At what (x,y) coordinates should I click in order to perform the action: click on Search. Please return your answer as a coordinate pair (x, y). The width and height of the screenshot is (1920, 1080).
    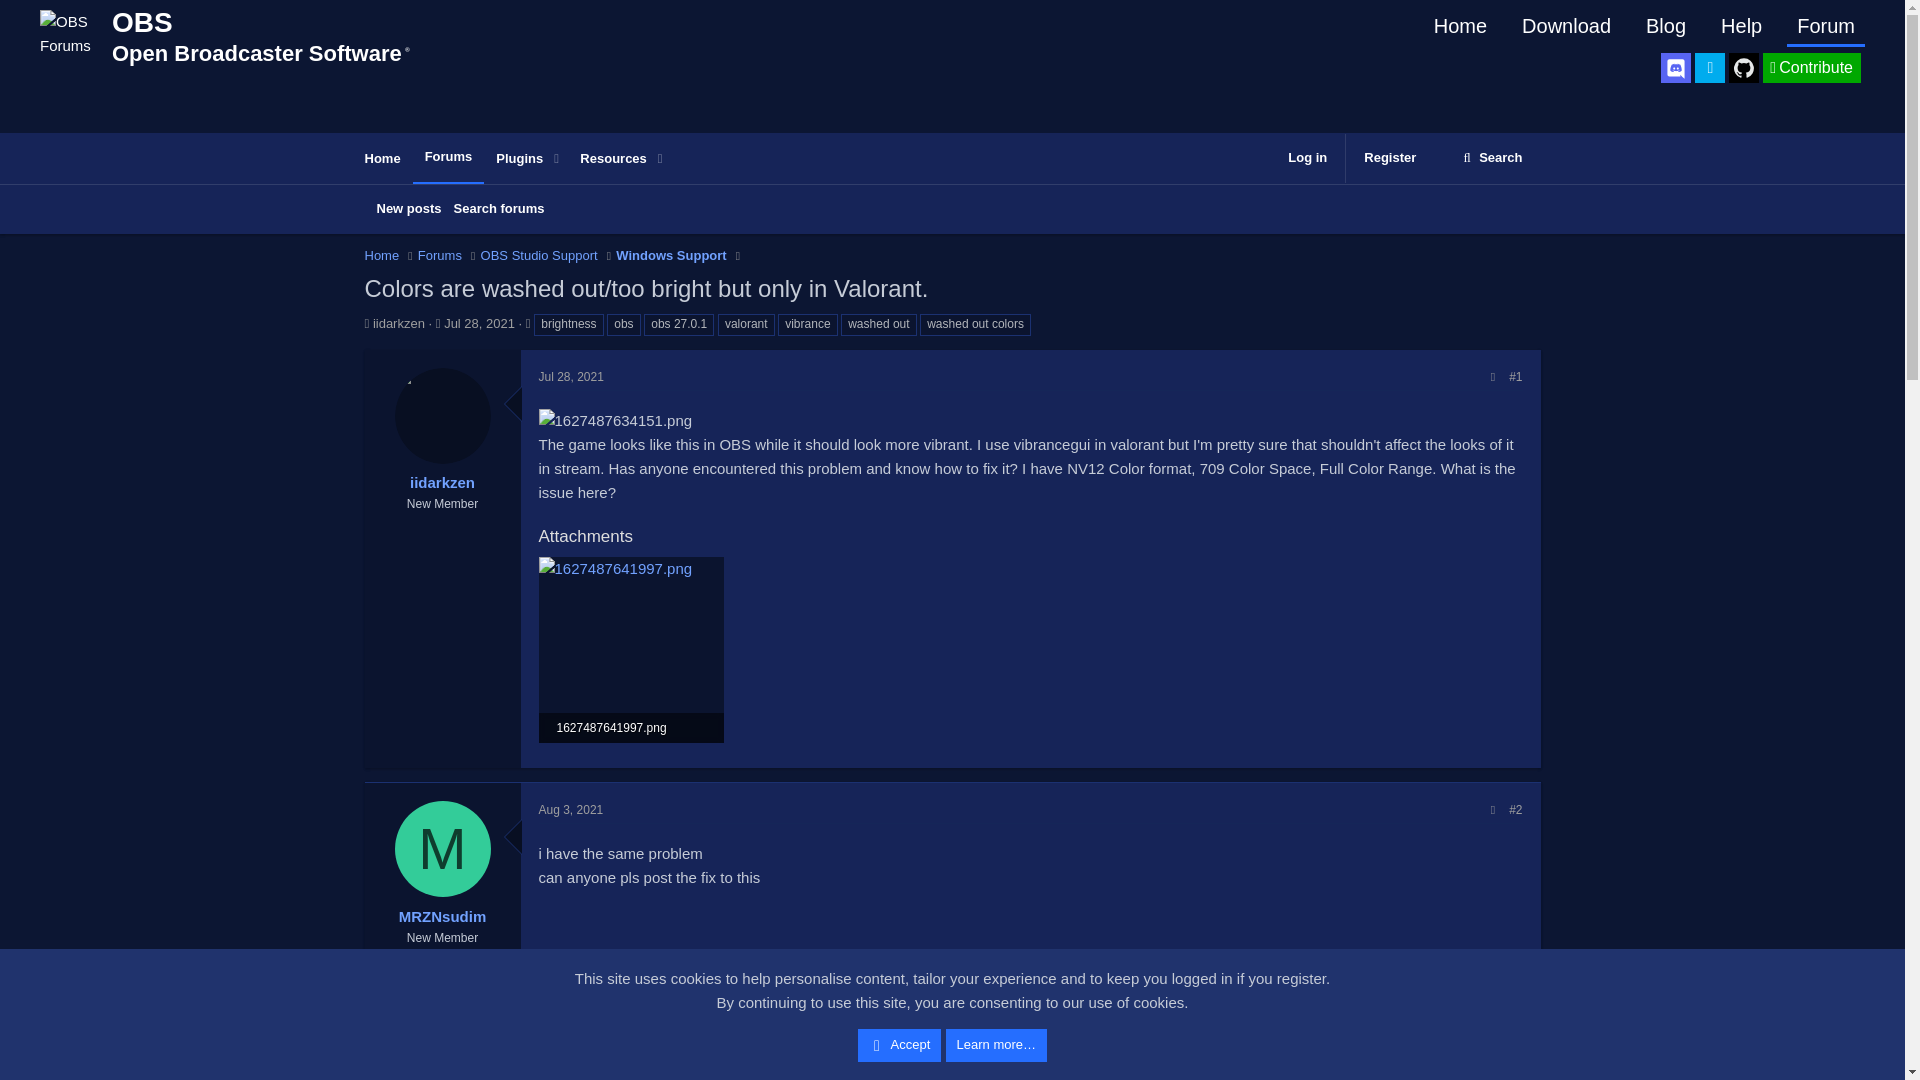
    Looking at the image, I should click on (1491, 158).